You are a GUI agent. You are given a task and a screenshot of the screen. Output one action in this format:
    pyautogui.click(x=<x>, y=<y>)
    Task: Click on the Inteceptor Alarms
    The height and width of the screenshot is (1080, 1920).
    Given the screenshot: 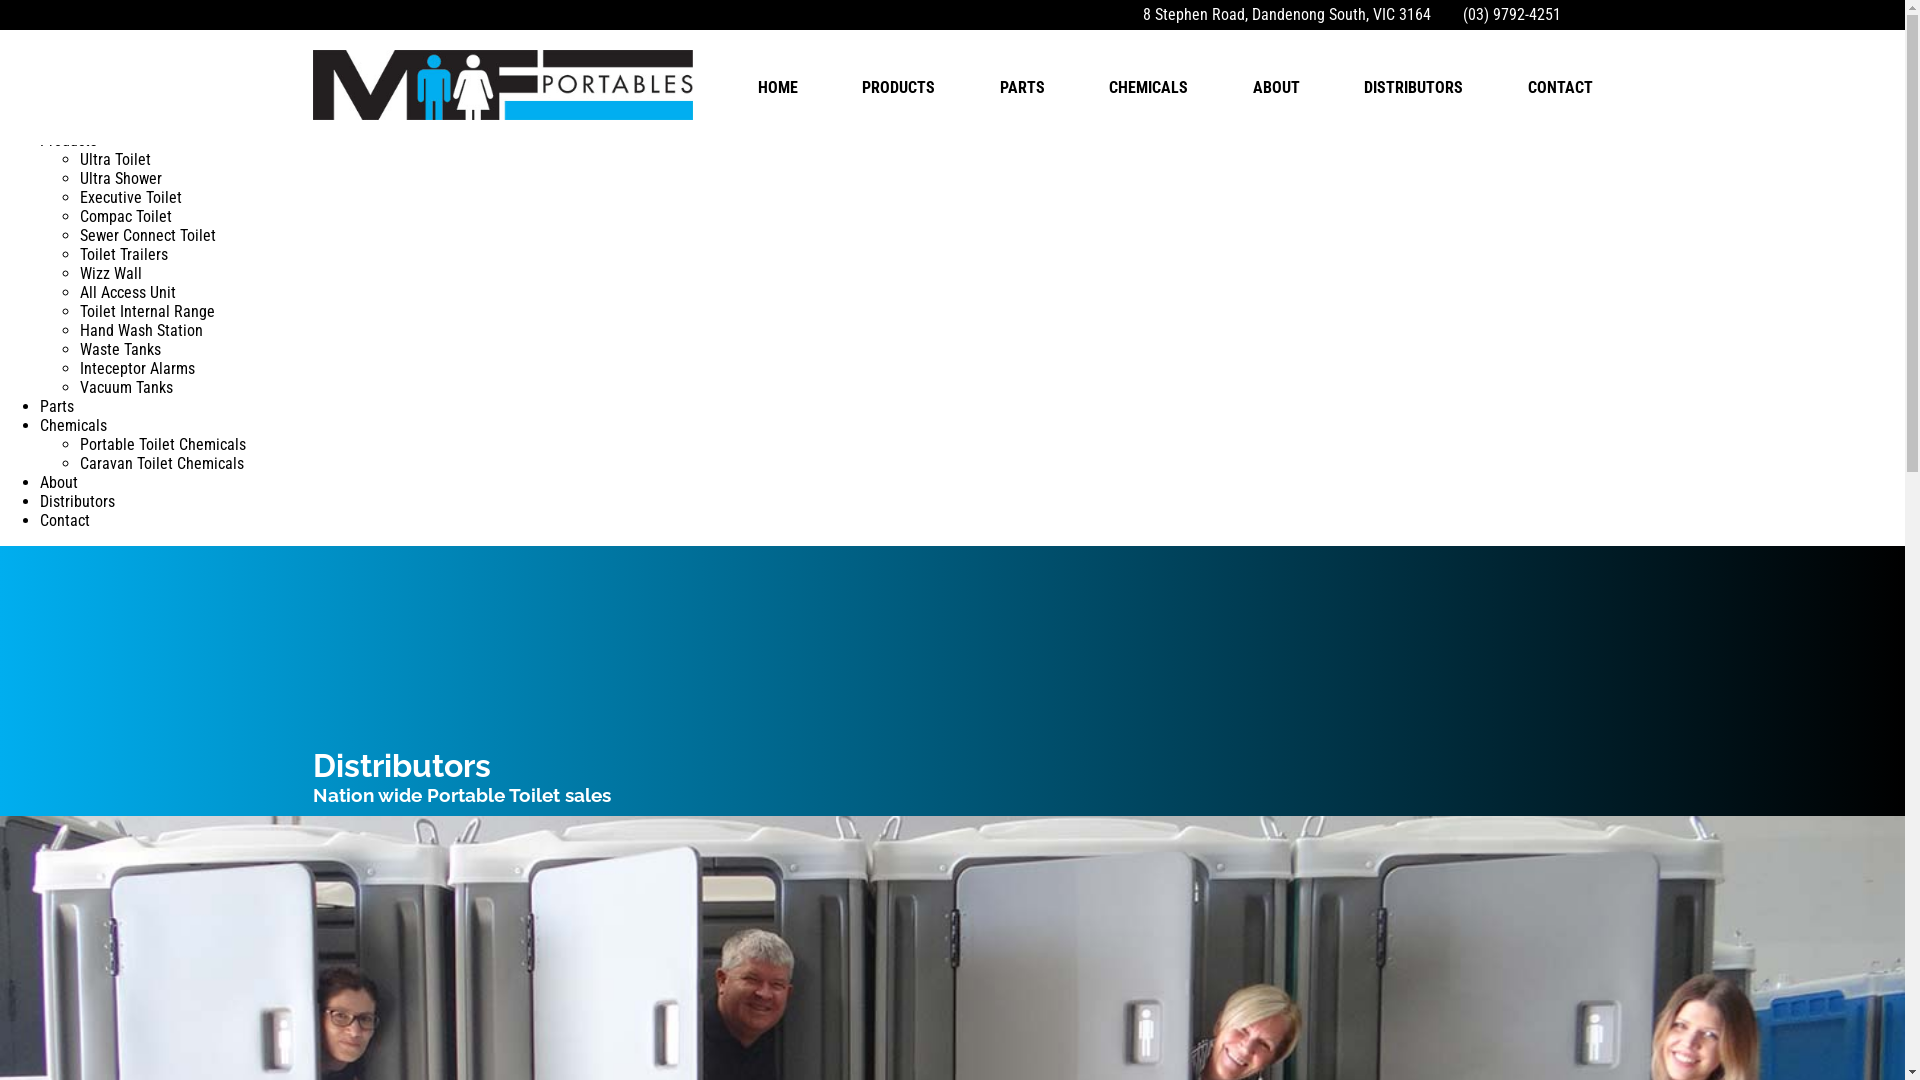 What is the action you would take?
    pyautogui.click(x=138, y=368)
    